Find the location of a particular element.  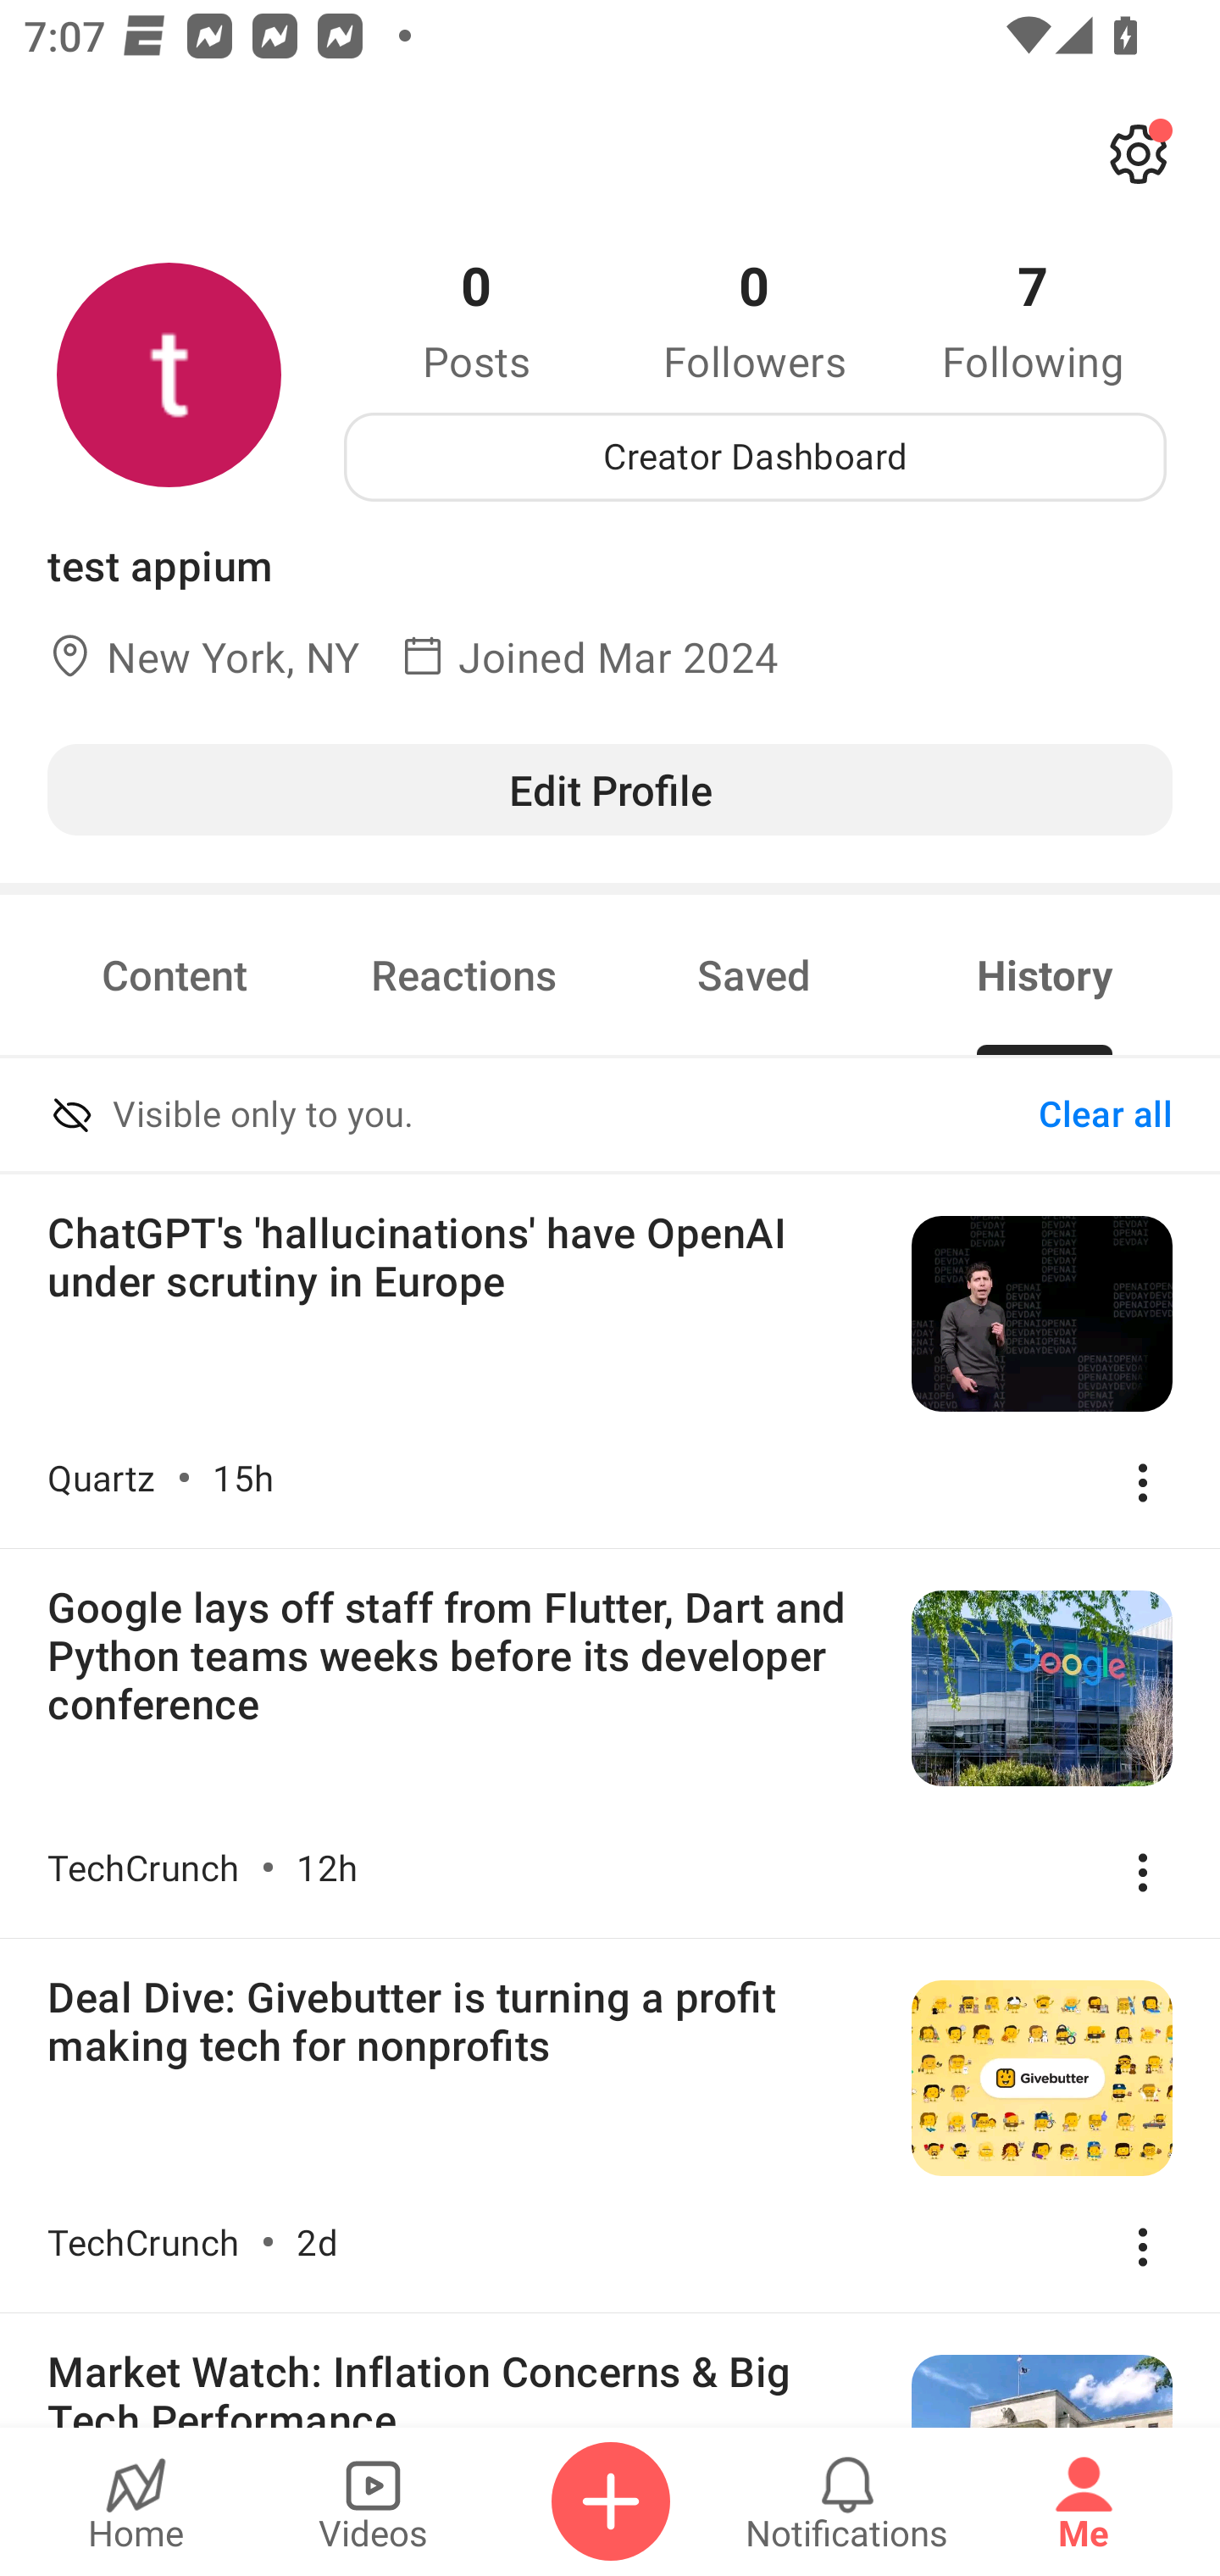

0 Followers is located at coordinates (755, 319).